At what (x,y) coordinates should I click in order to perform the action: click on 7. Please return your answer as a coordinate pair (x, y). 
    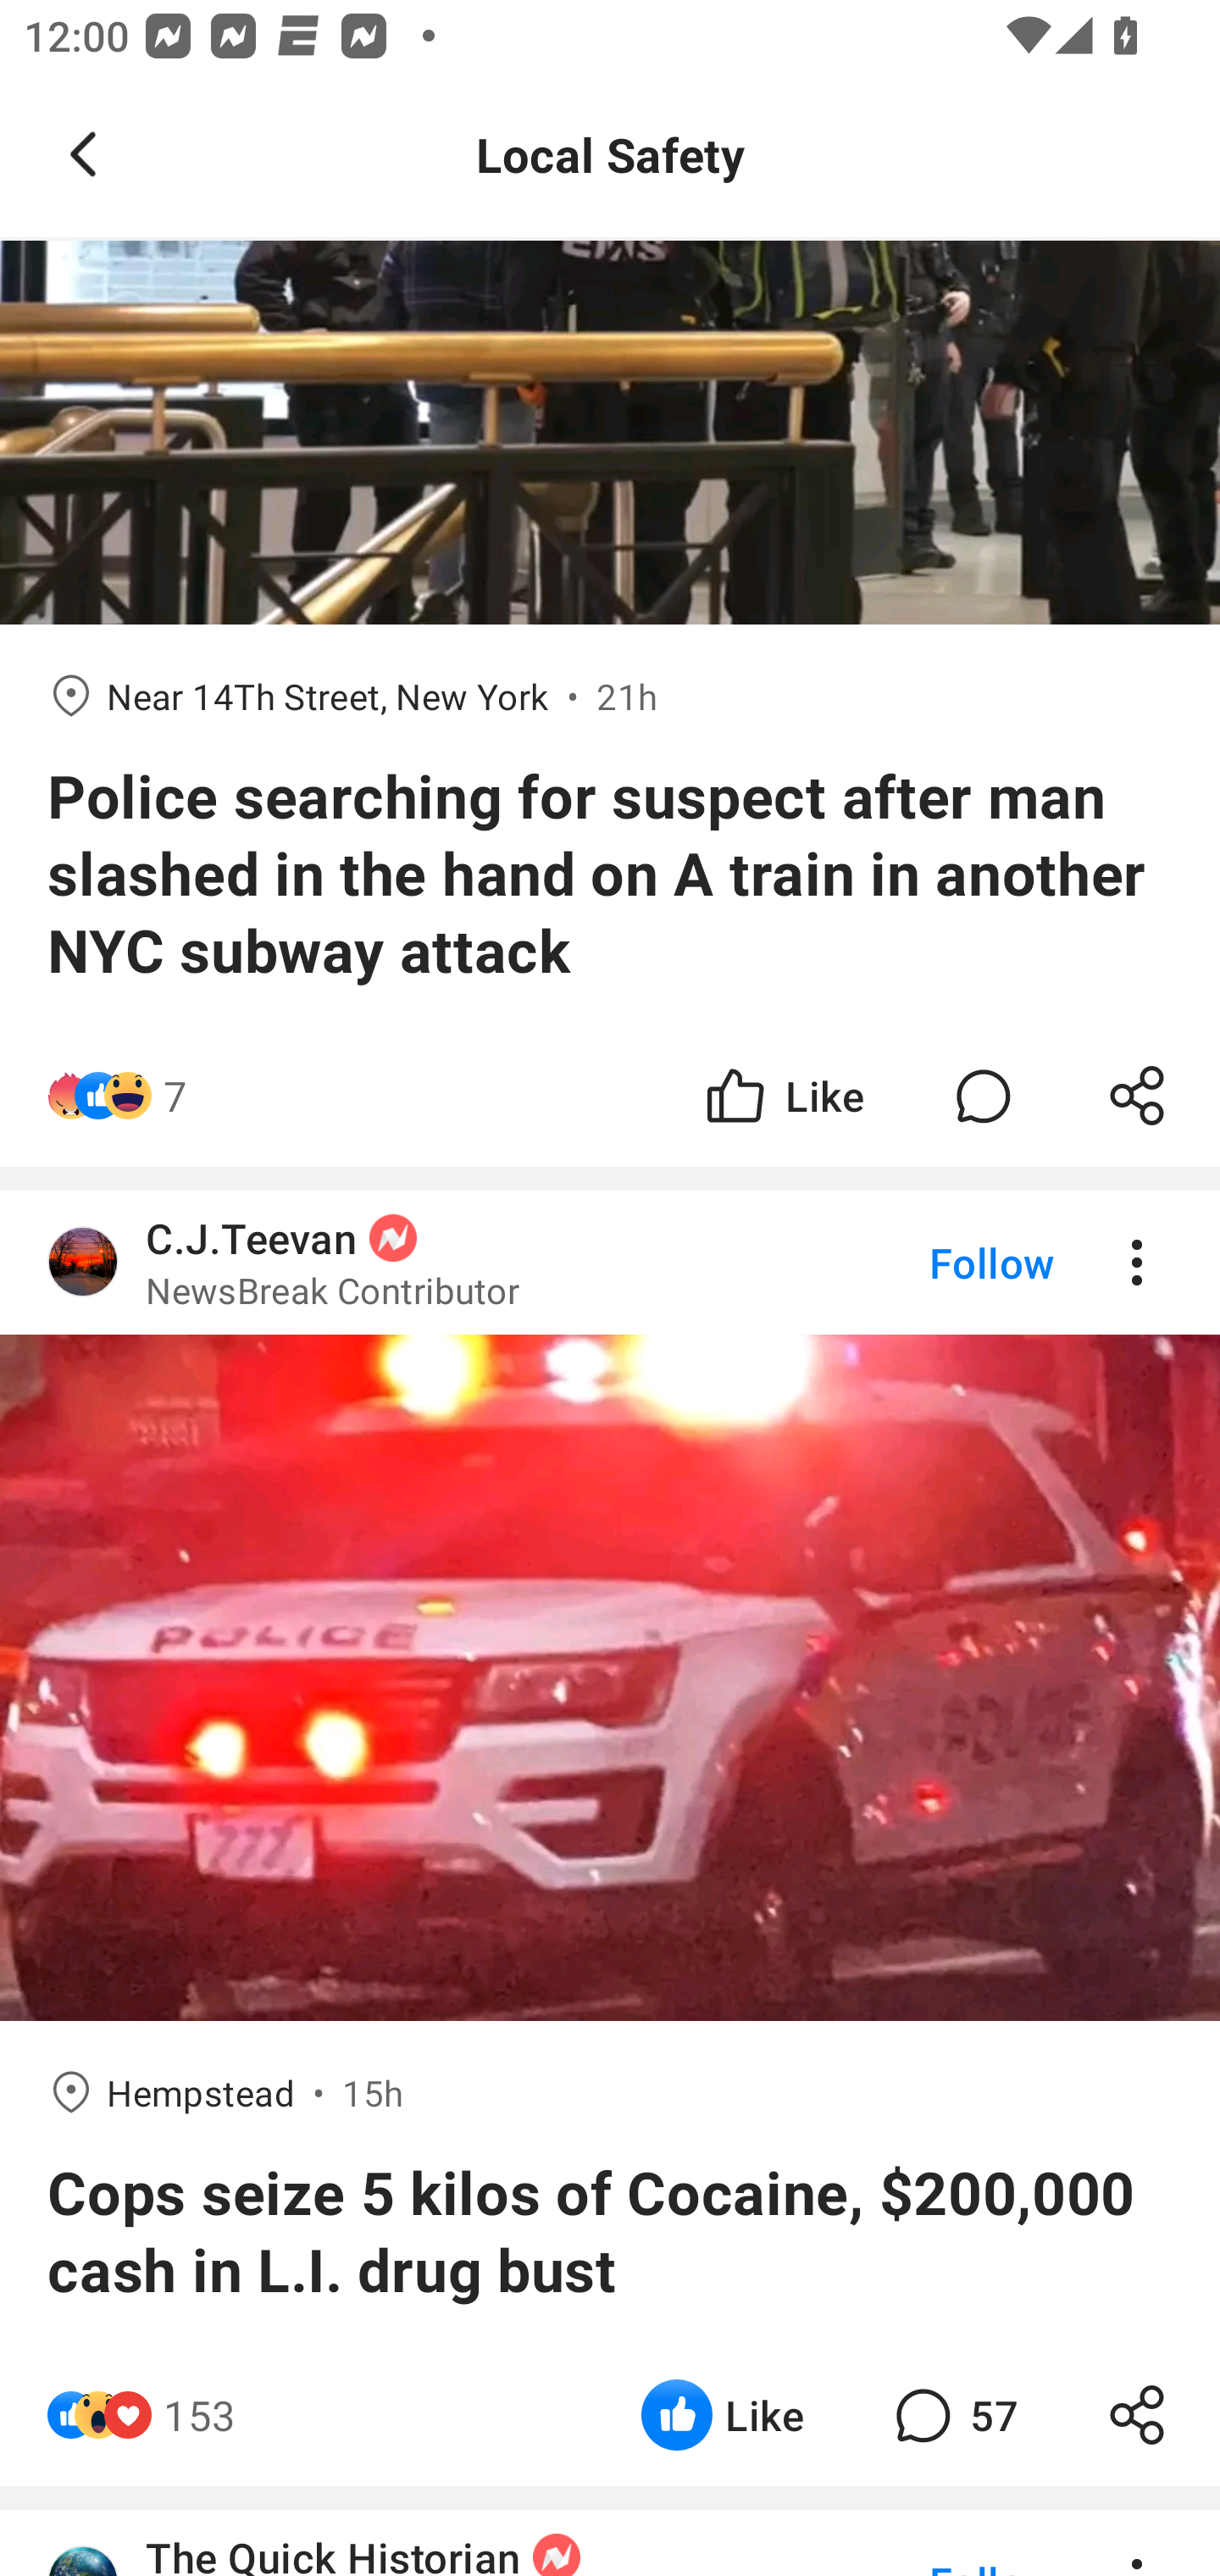
    Looking at the image, I should click on (175, 1096).